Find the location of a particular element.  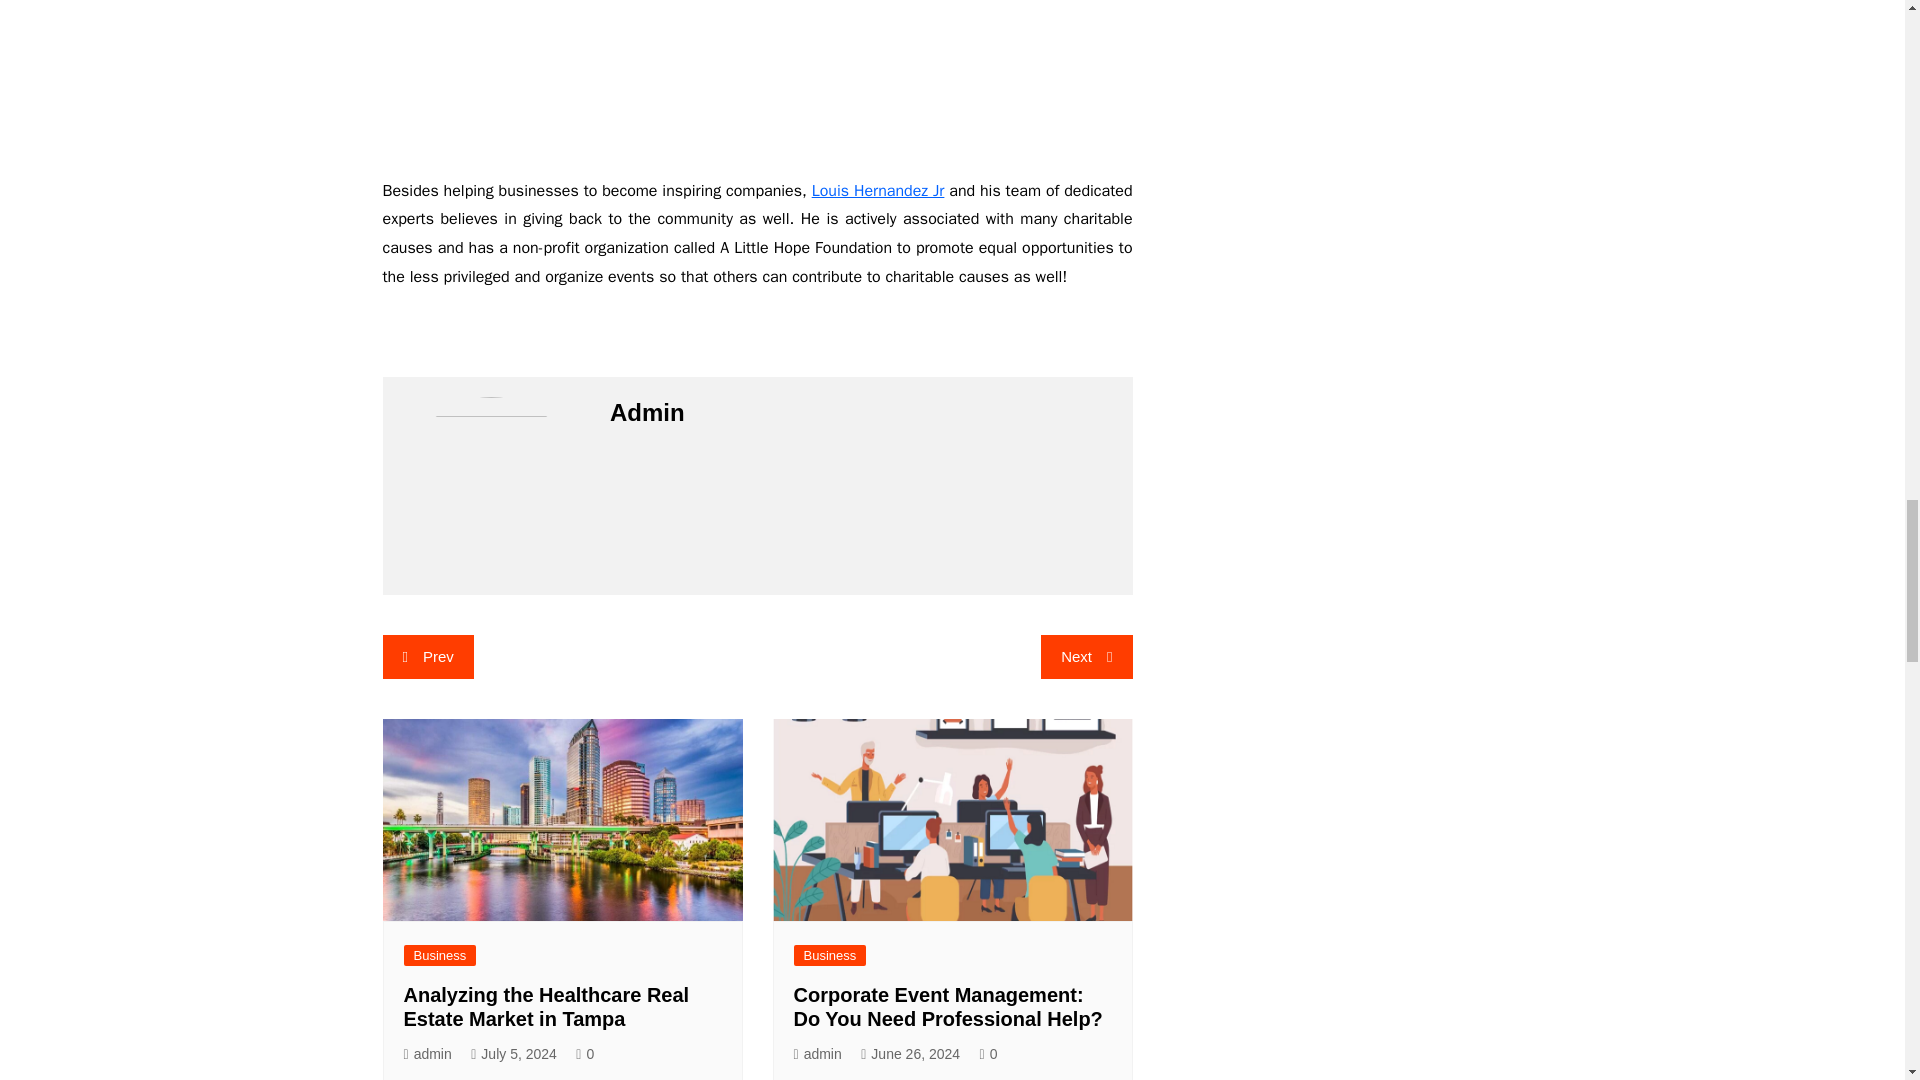

Business is located at coordinates (440, 955).